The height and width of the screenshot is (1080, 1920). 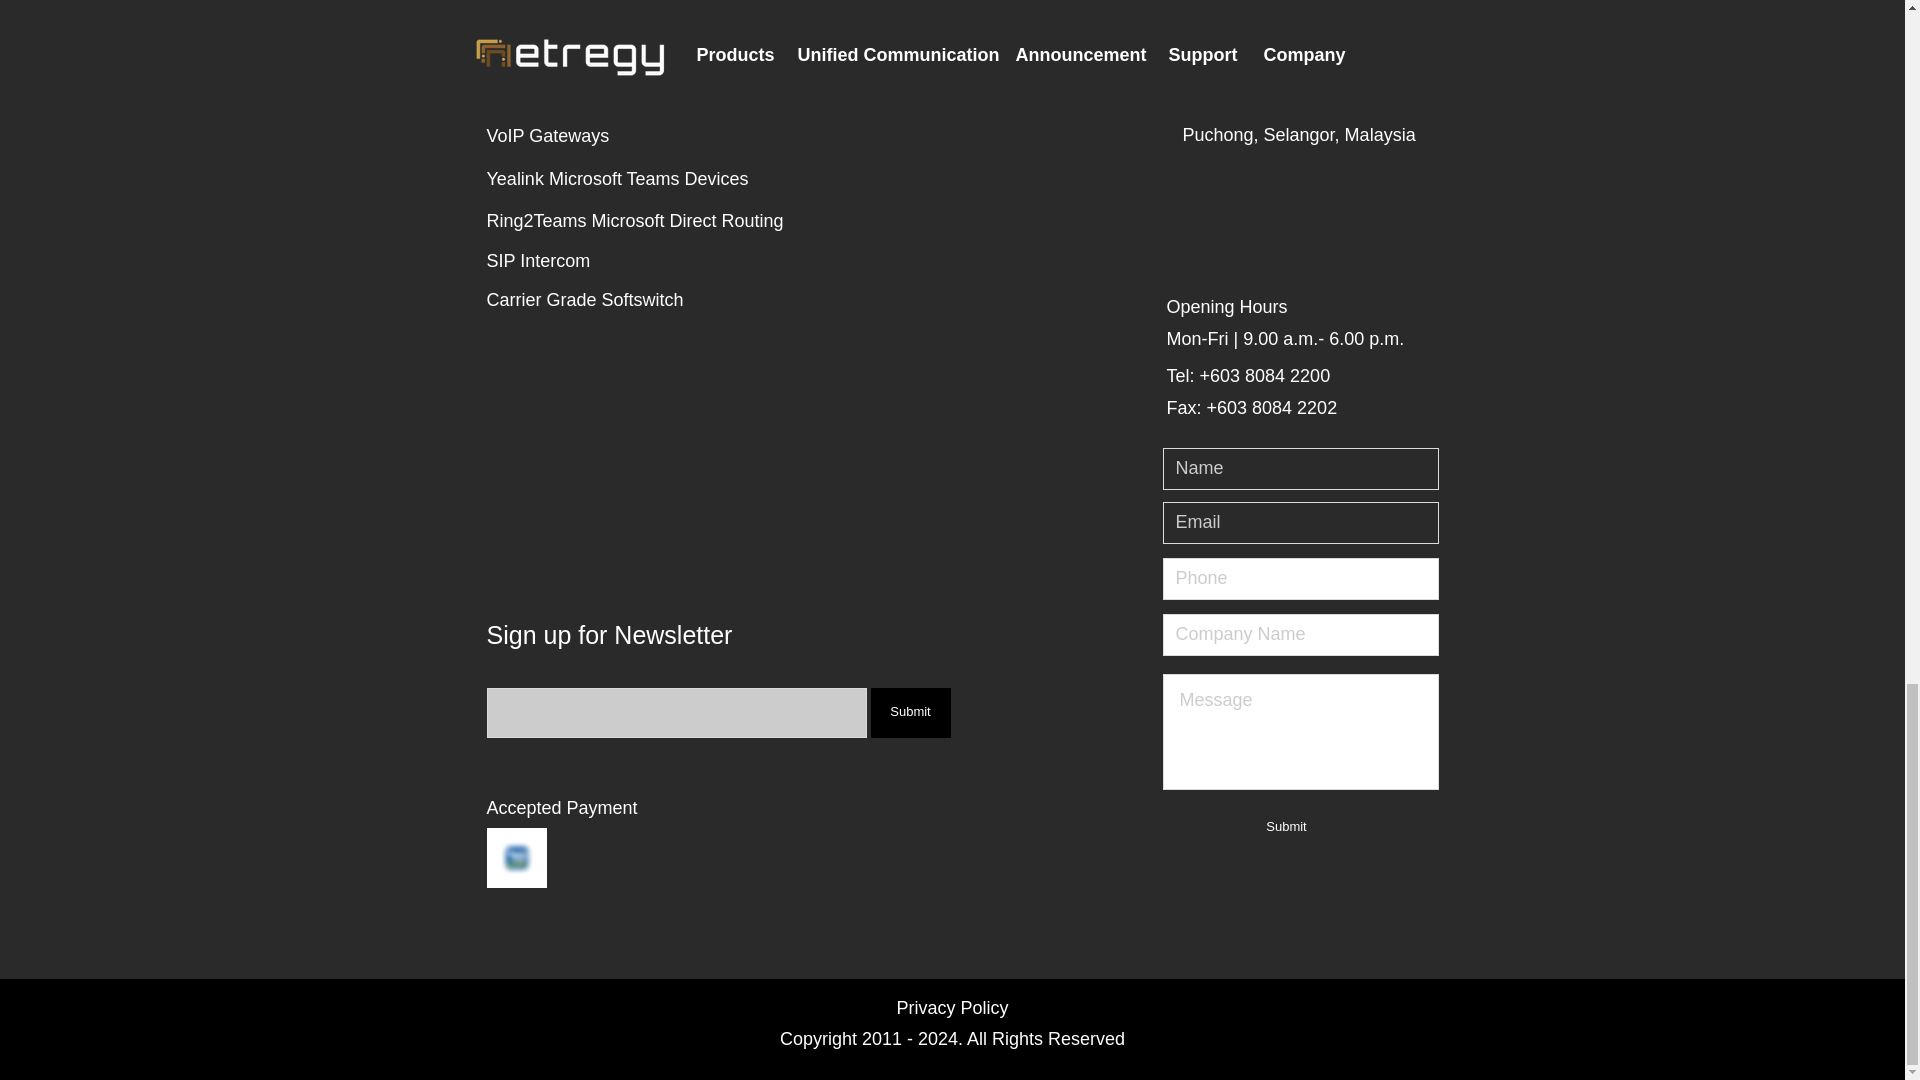 What do you see at coordinates (556, 14) in the screenshot?
I see `SIP-Phones` at bounding box center [556, 14].